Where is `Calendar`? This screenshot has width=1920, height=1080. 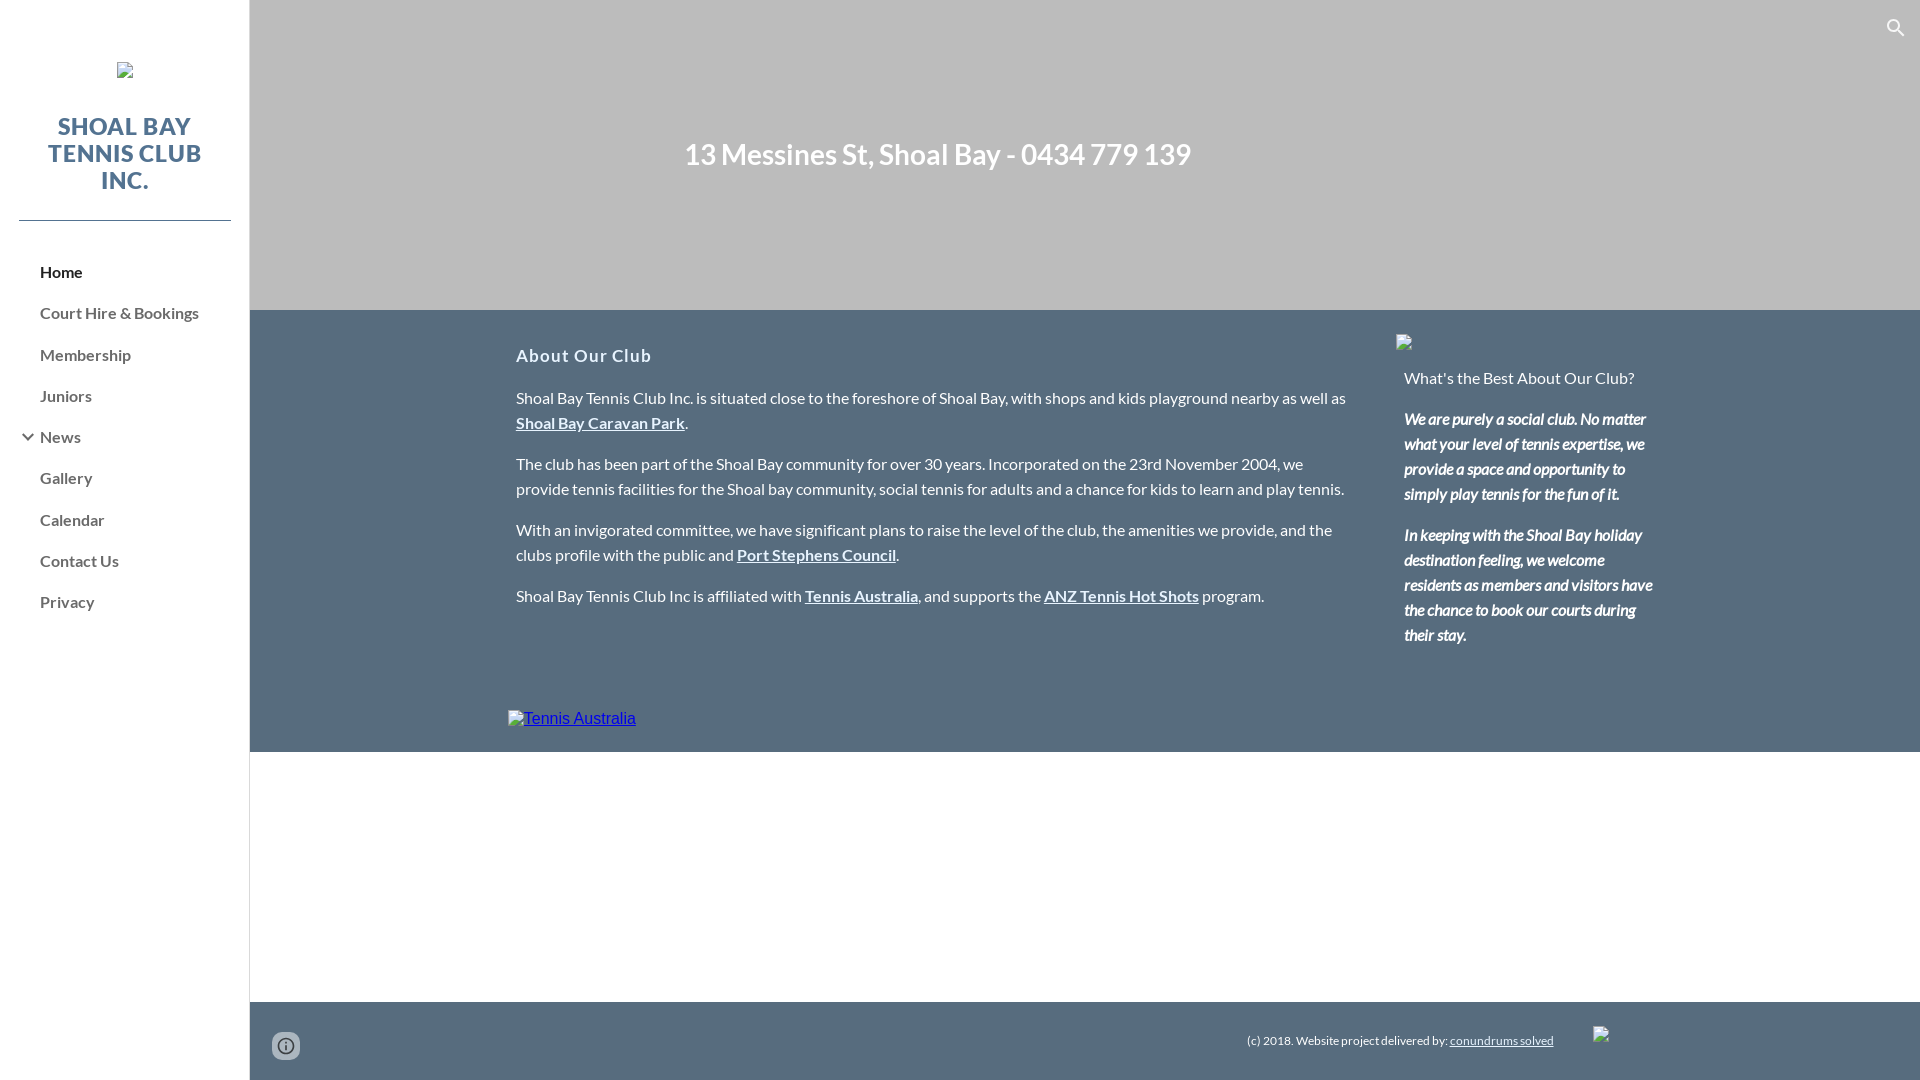
Calendar is located at coordinates (136, 520).